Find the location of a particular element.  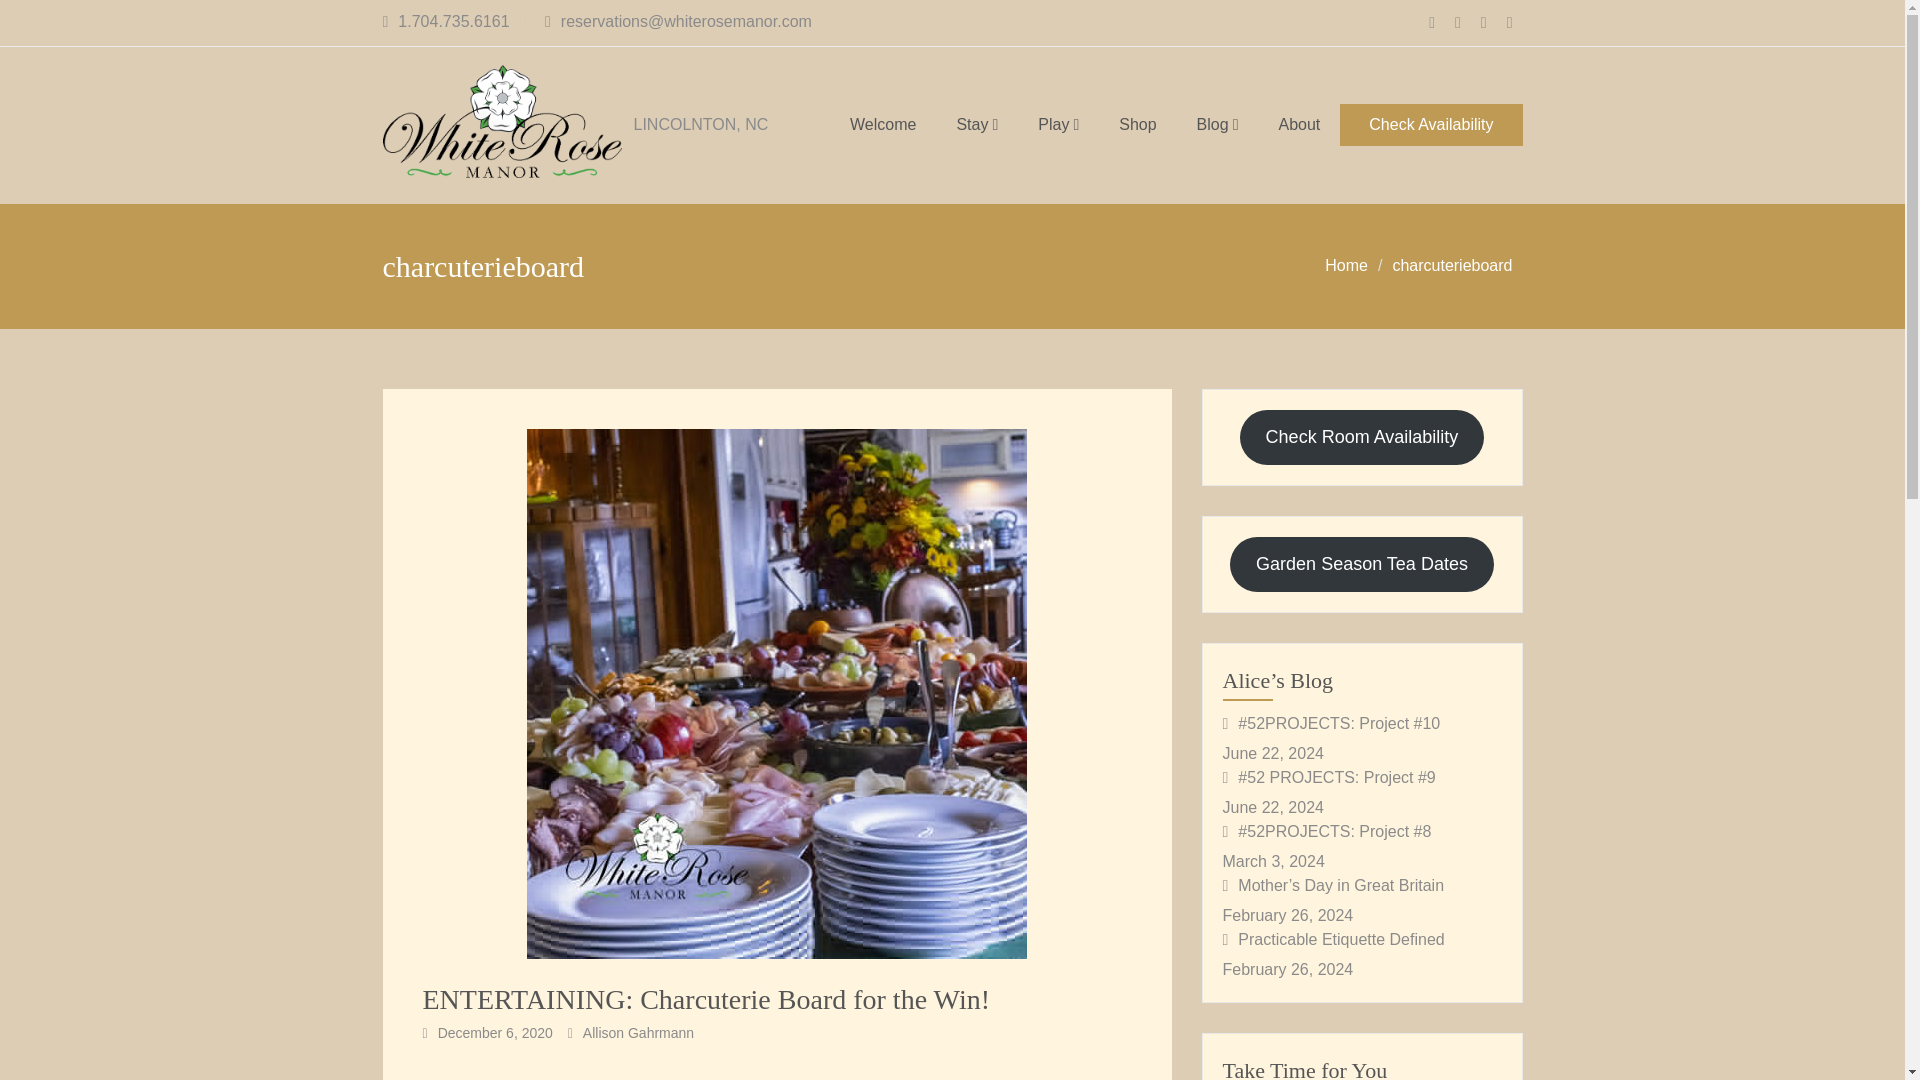

Home is located at coordinates (1346, 266).